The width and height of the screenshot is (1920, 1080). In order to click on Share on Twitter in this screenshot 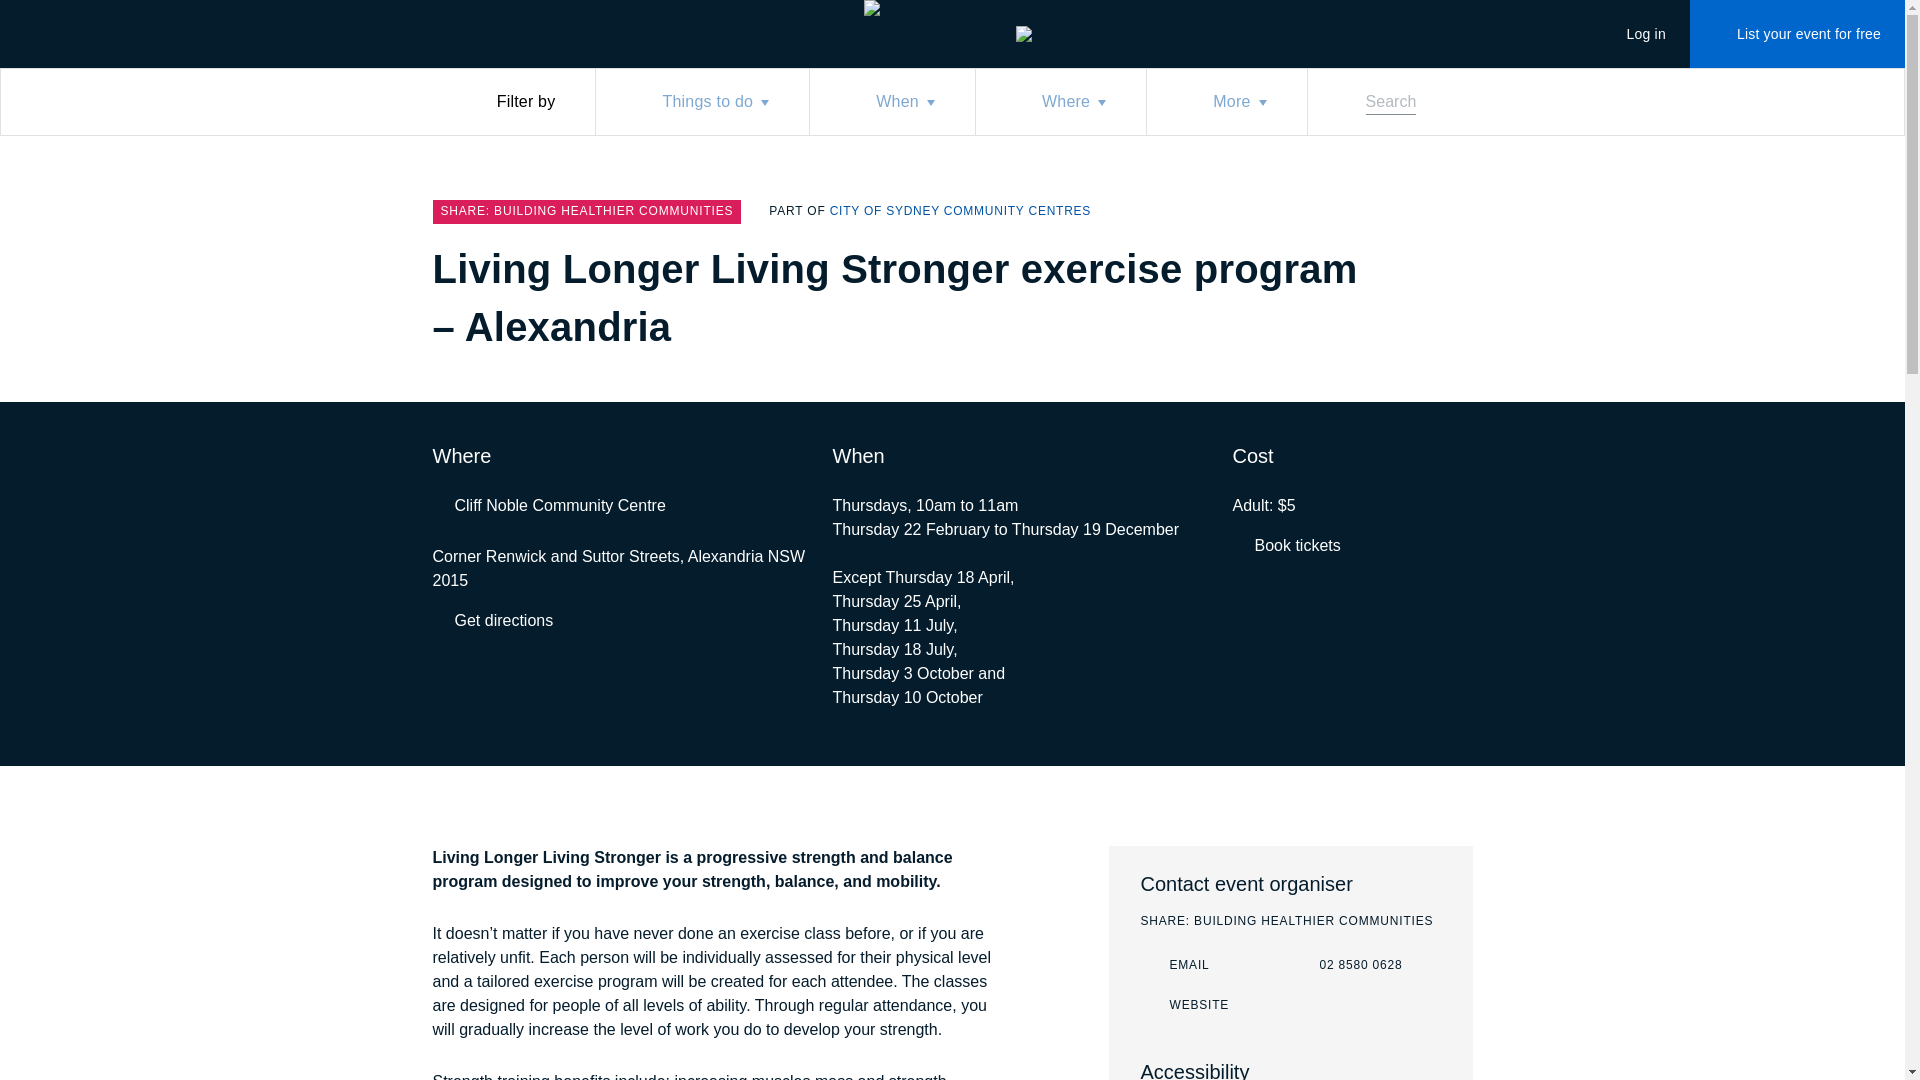, I will do `click(548, 506)`.